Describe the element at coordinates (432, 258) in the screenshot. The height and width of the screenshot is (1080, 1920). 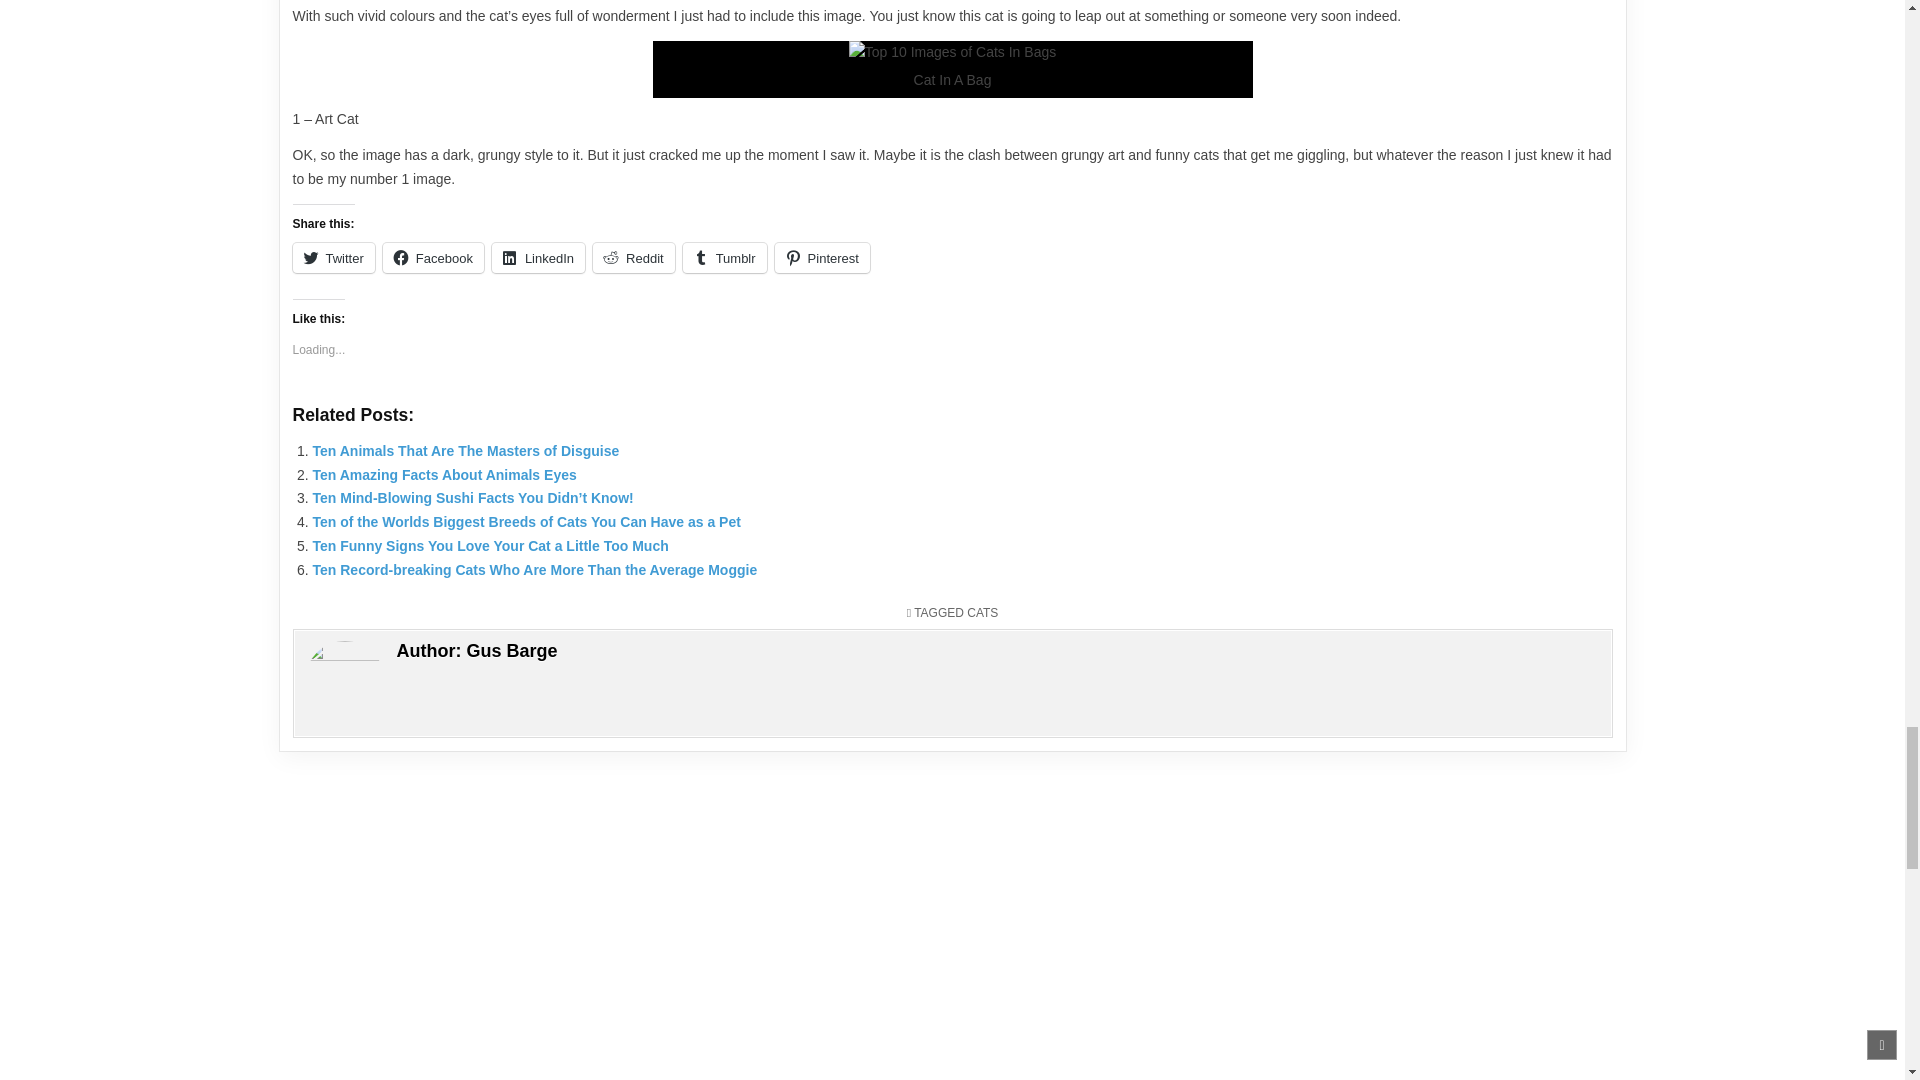
I see `Click to share on Facebook` at that location.